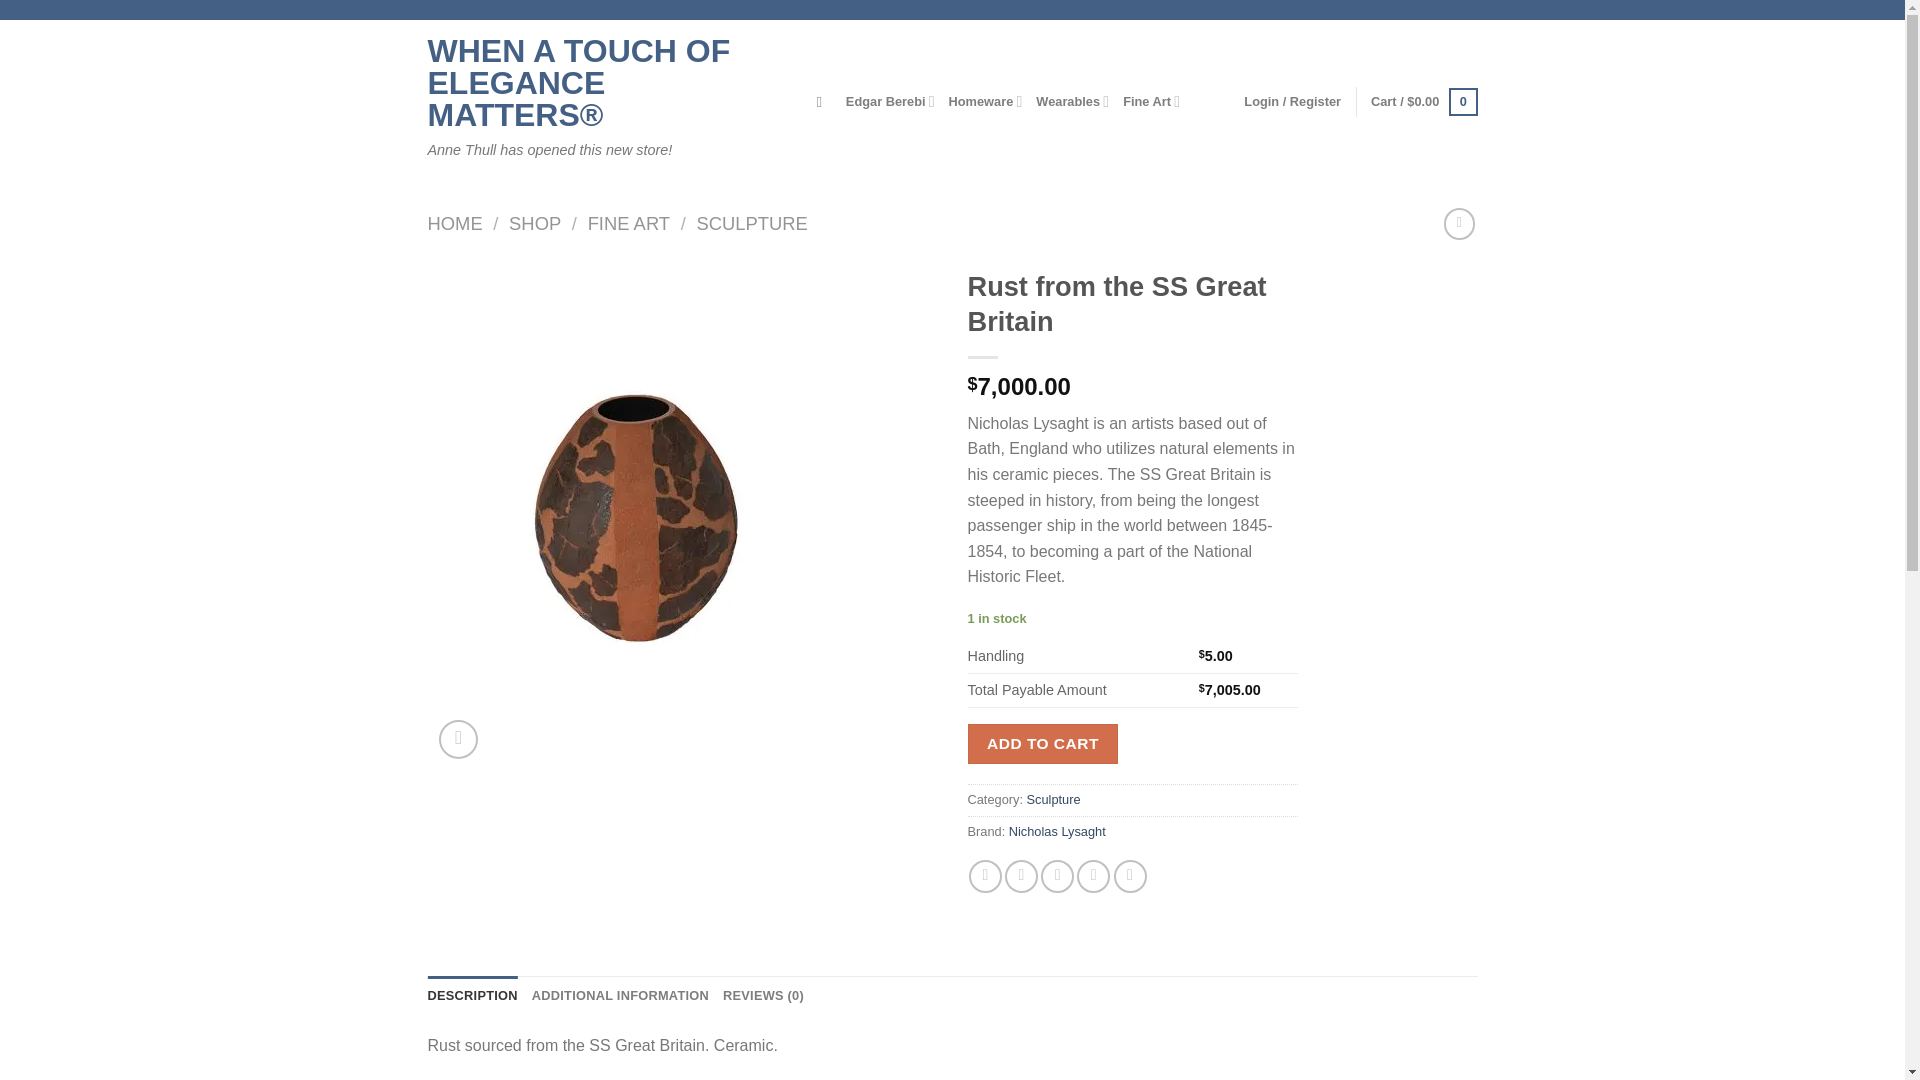 The width and height of the screenshot is (1920, 1080). What do you see at coordinates (986, 101) in the screenshot?
I see `Homeware` at bounding box center [986, 101].